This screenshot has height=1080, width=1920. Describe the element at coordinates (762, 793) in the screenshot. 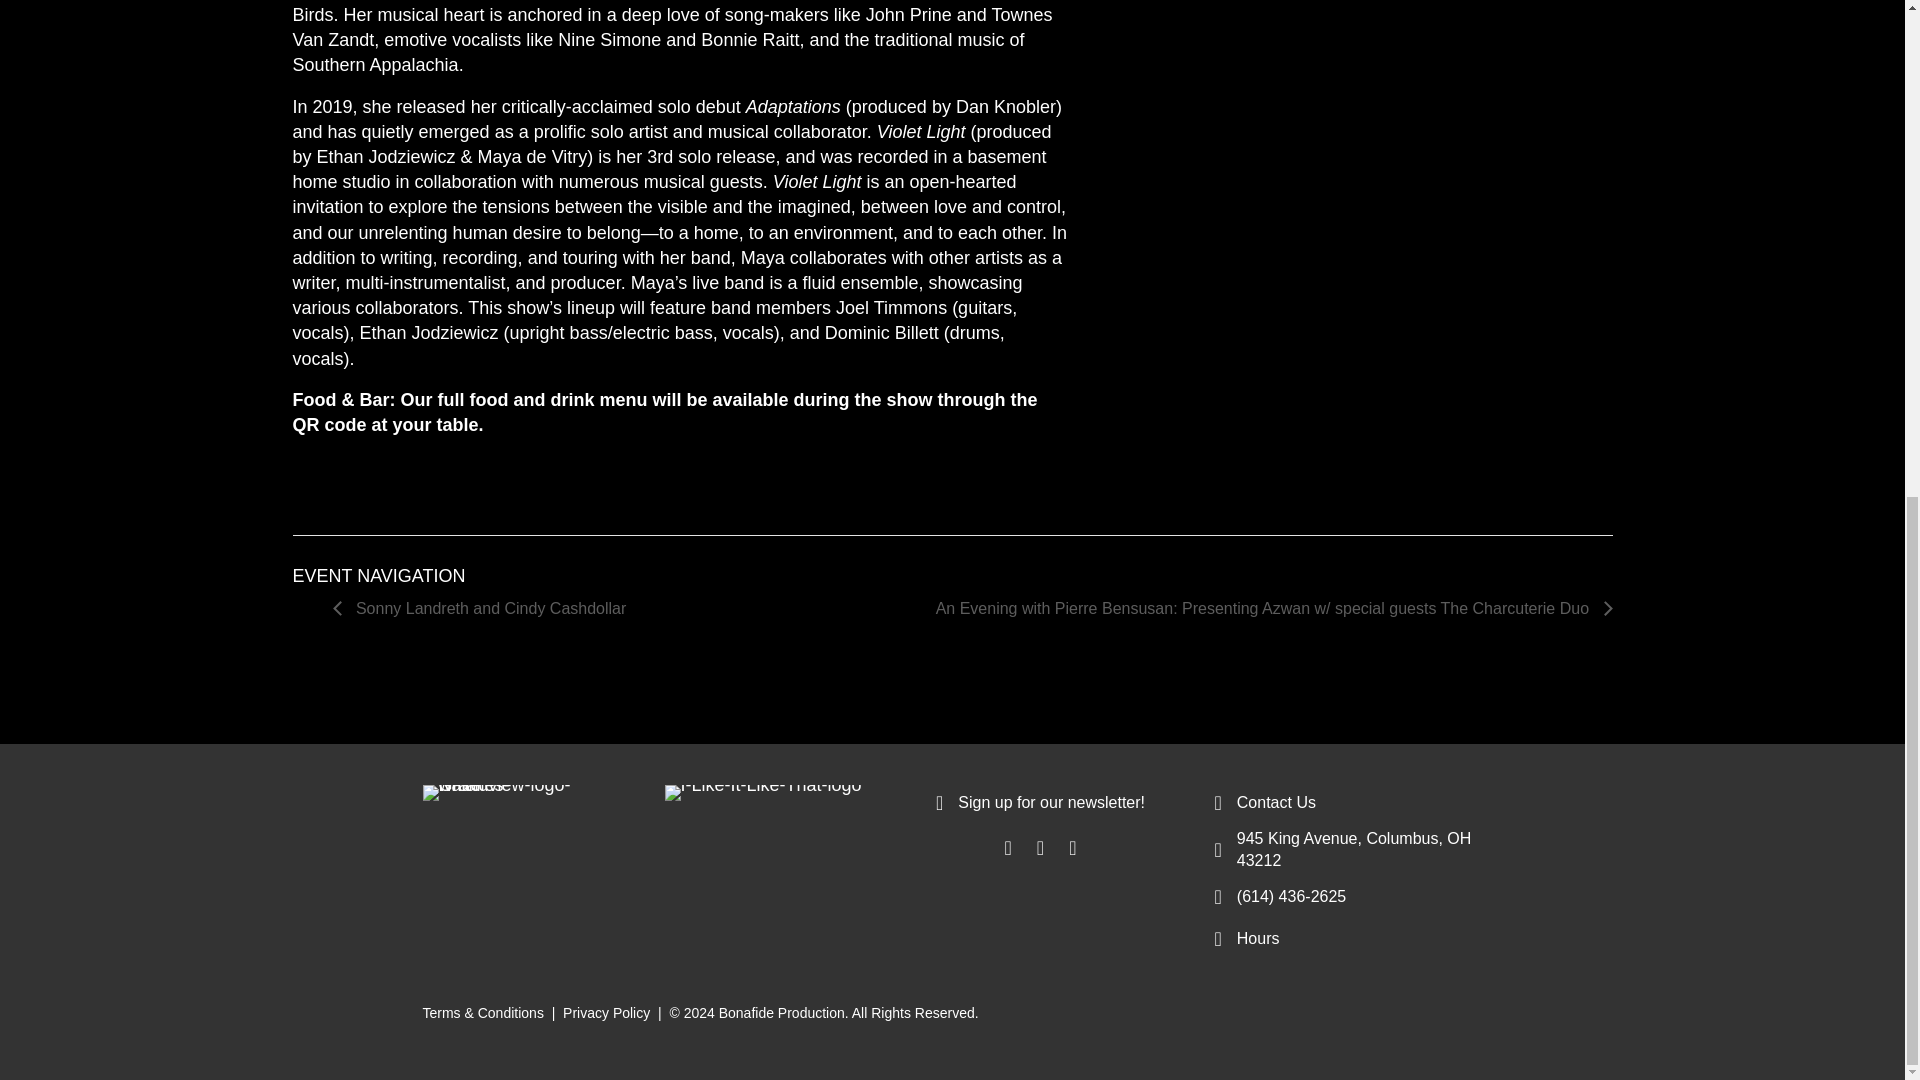

I see `I-Like-It-Like-That-logo` at that location.